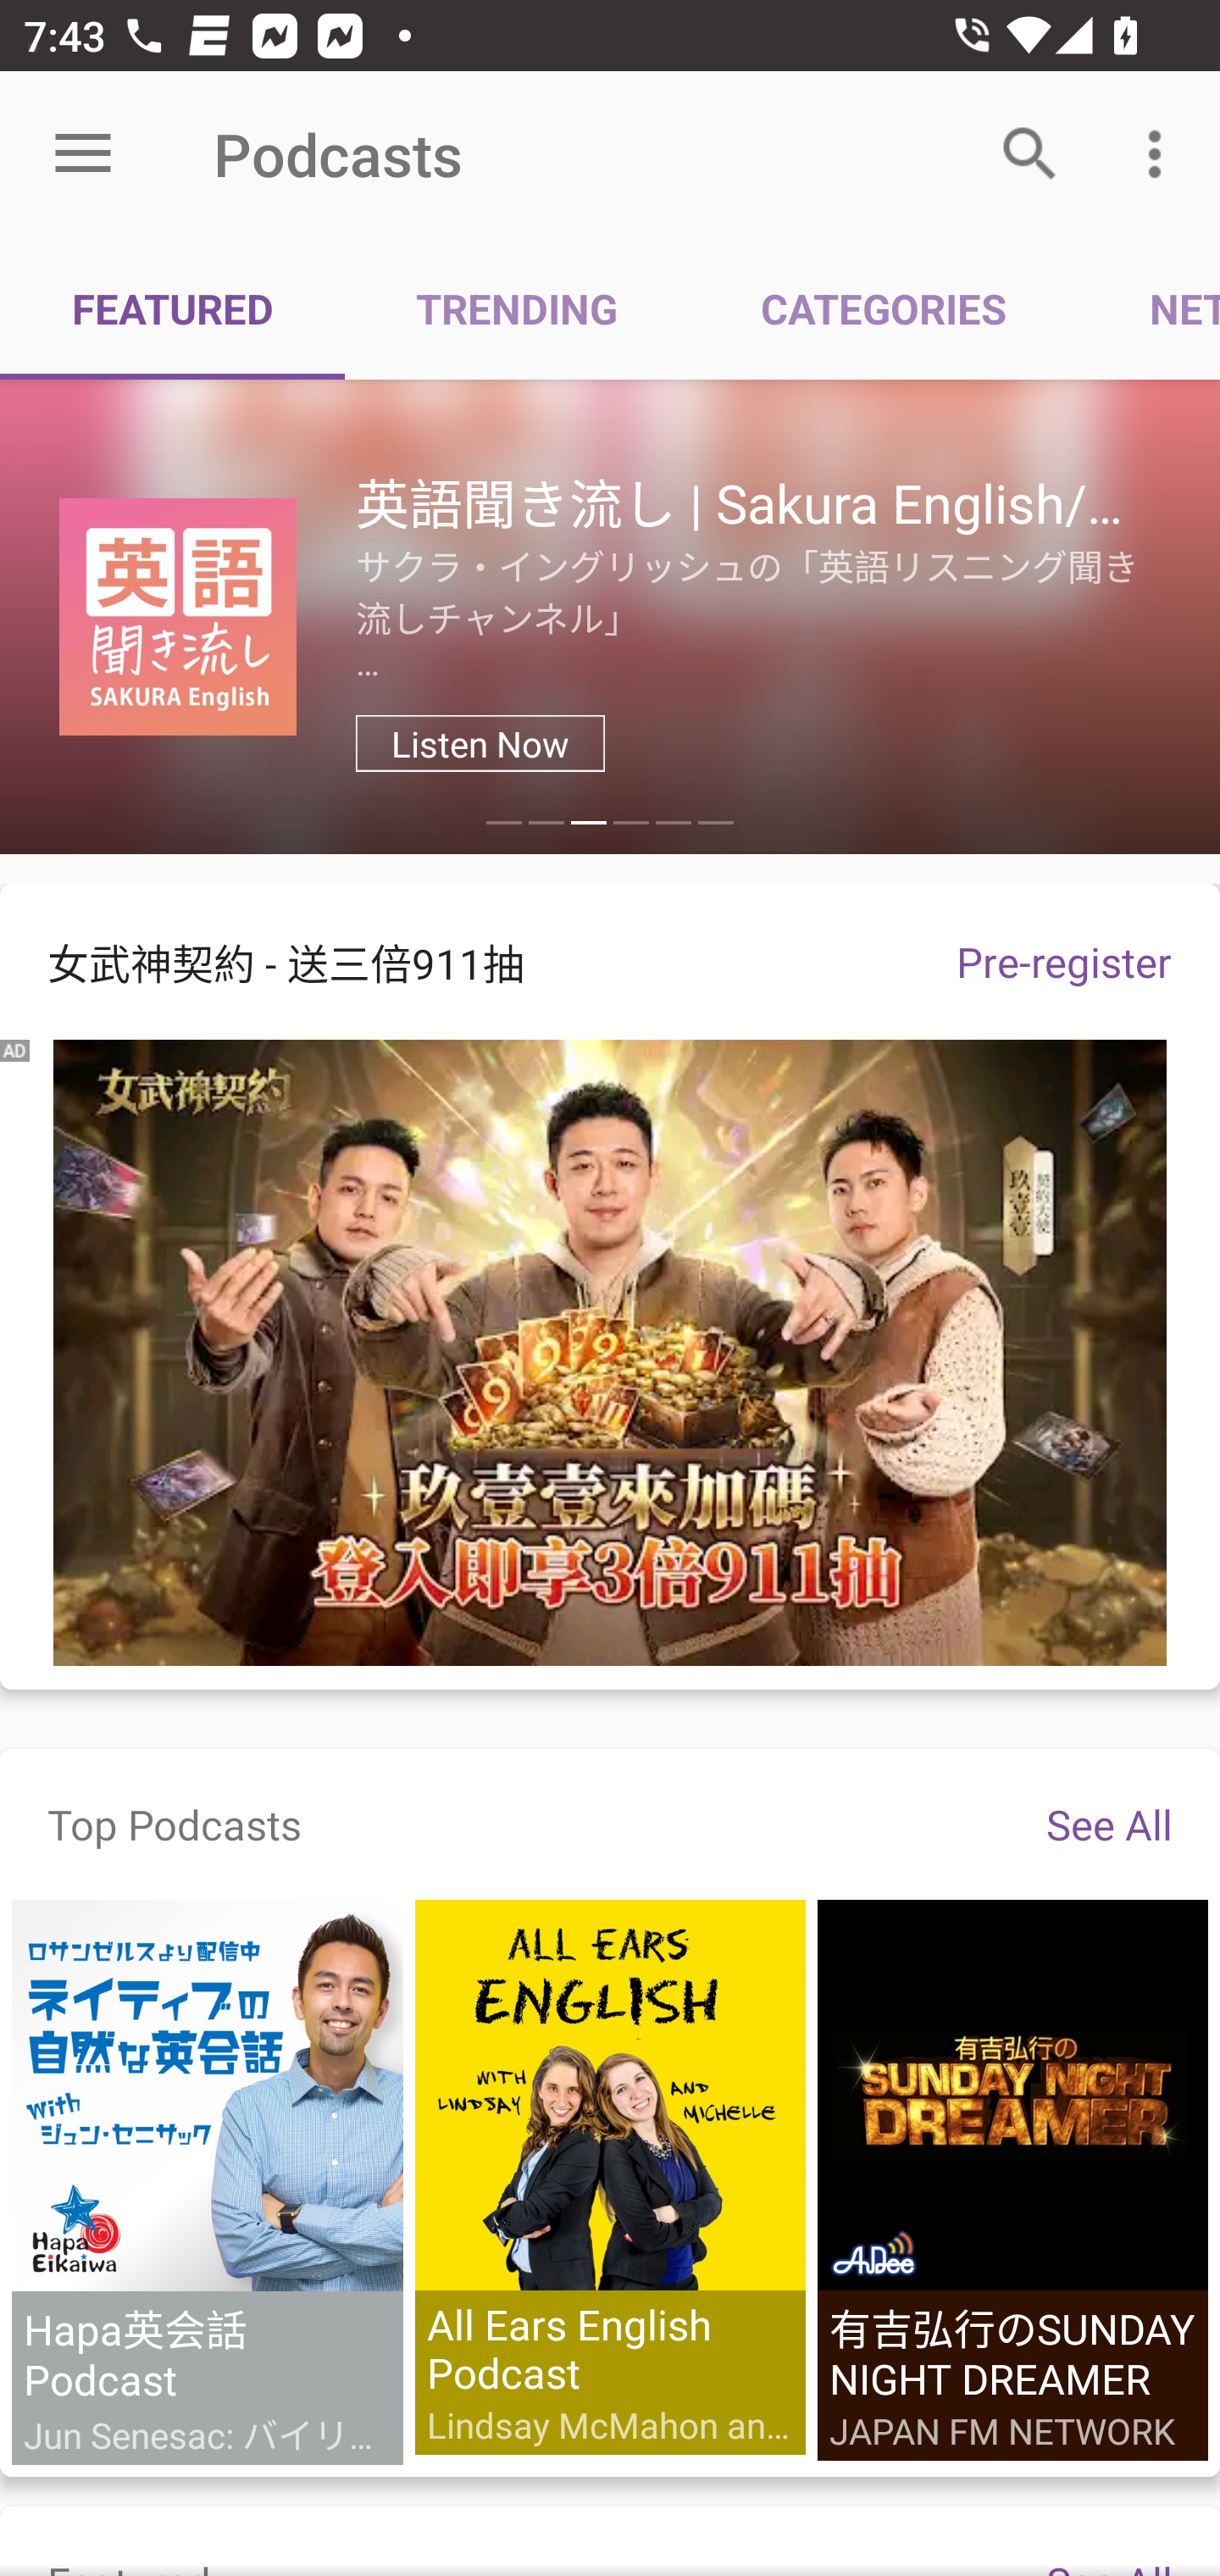  What do you see at coordinates (517, 307) in the screenshot?
I see `TRENDING` at bounding box center [517, 307].